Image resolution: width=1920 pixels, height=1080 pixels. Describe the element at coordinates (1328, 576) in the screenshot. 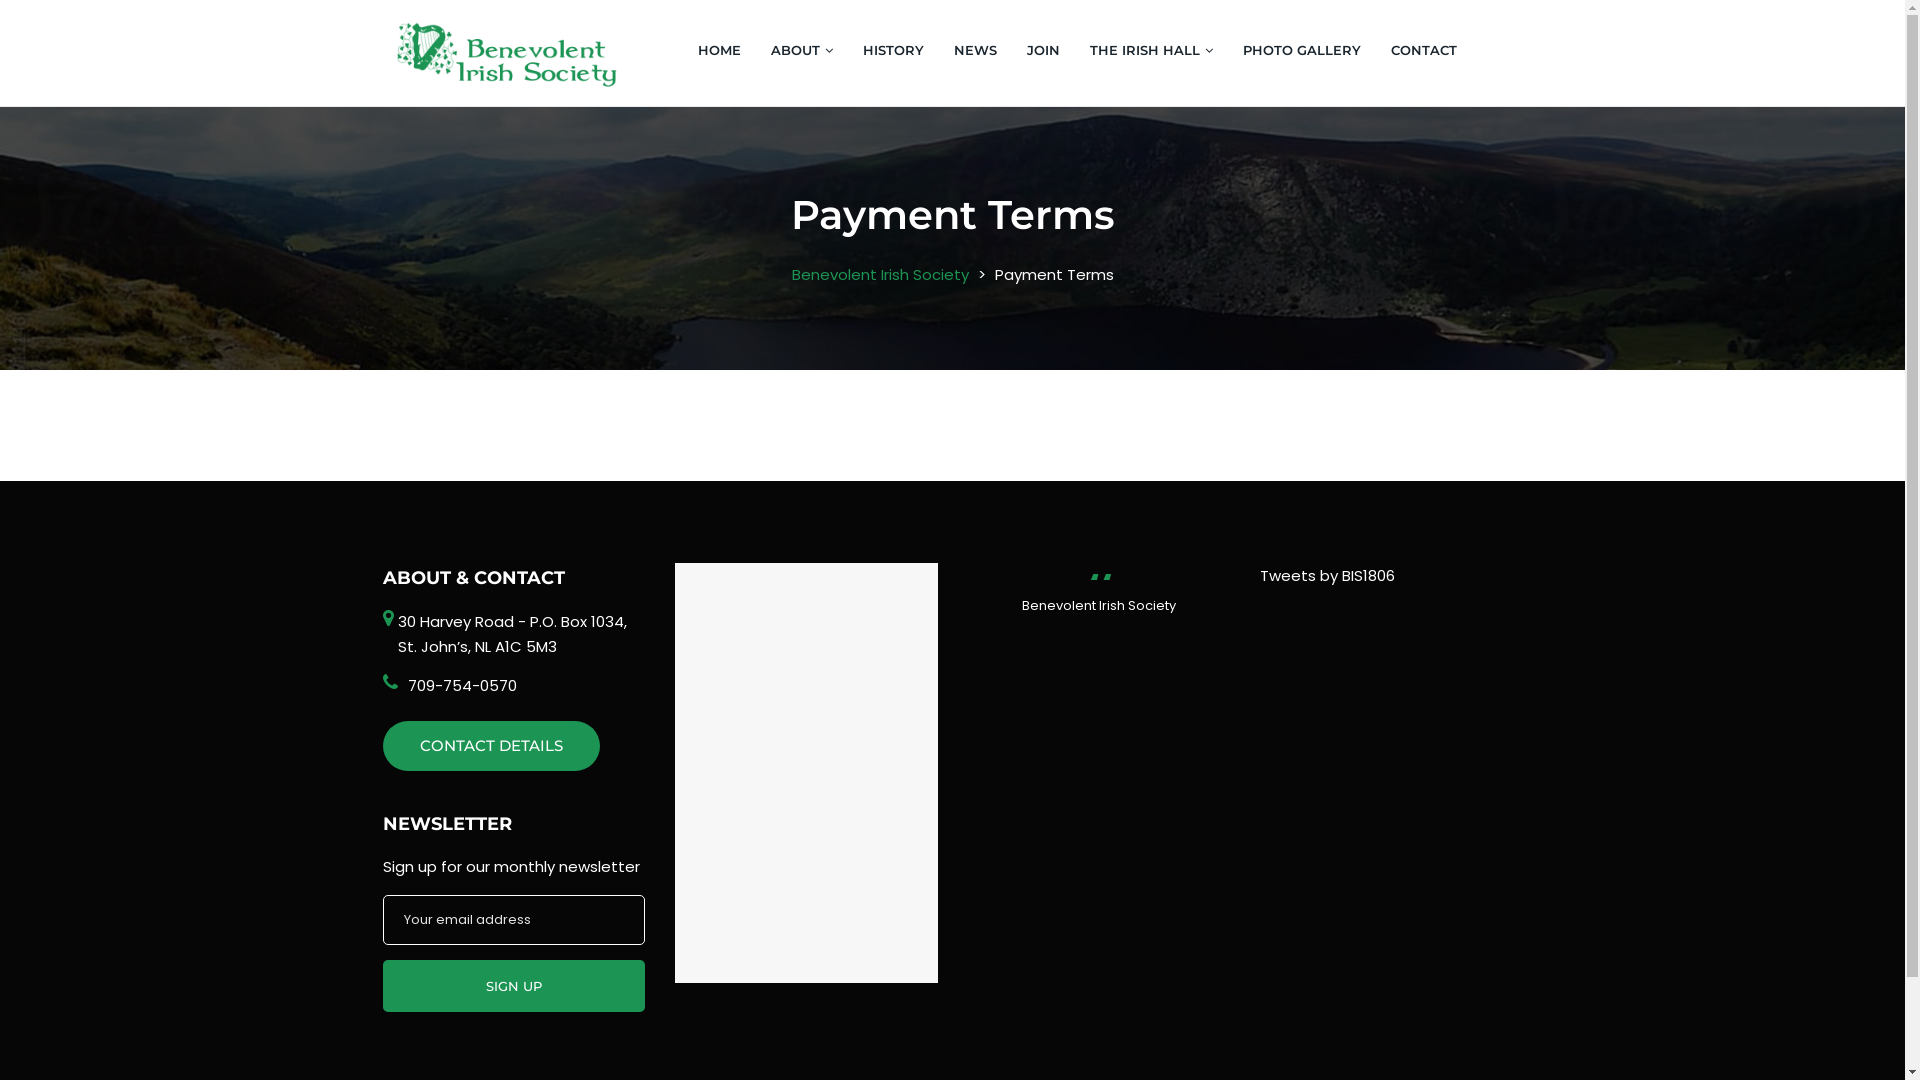

I see `Tweets by BIS1806` at that location.